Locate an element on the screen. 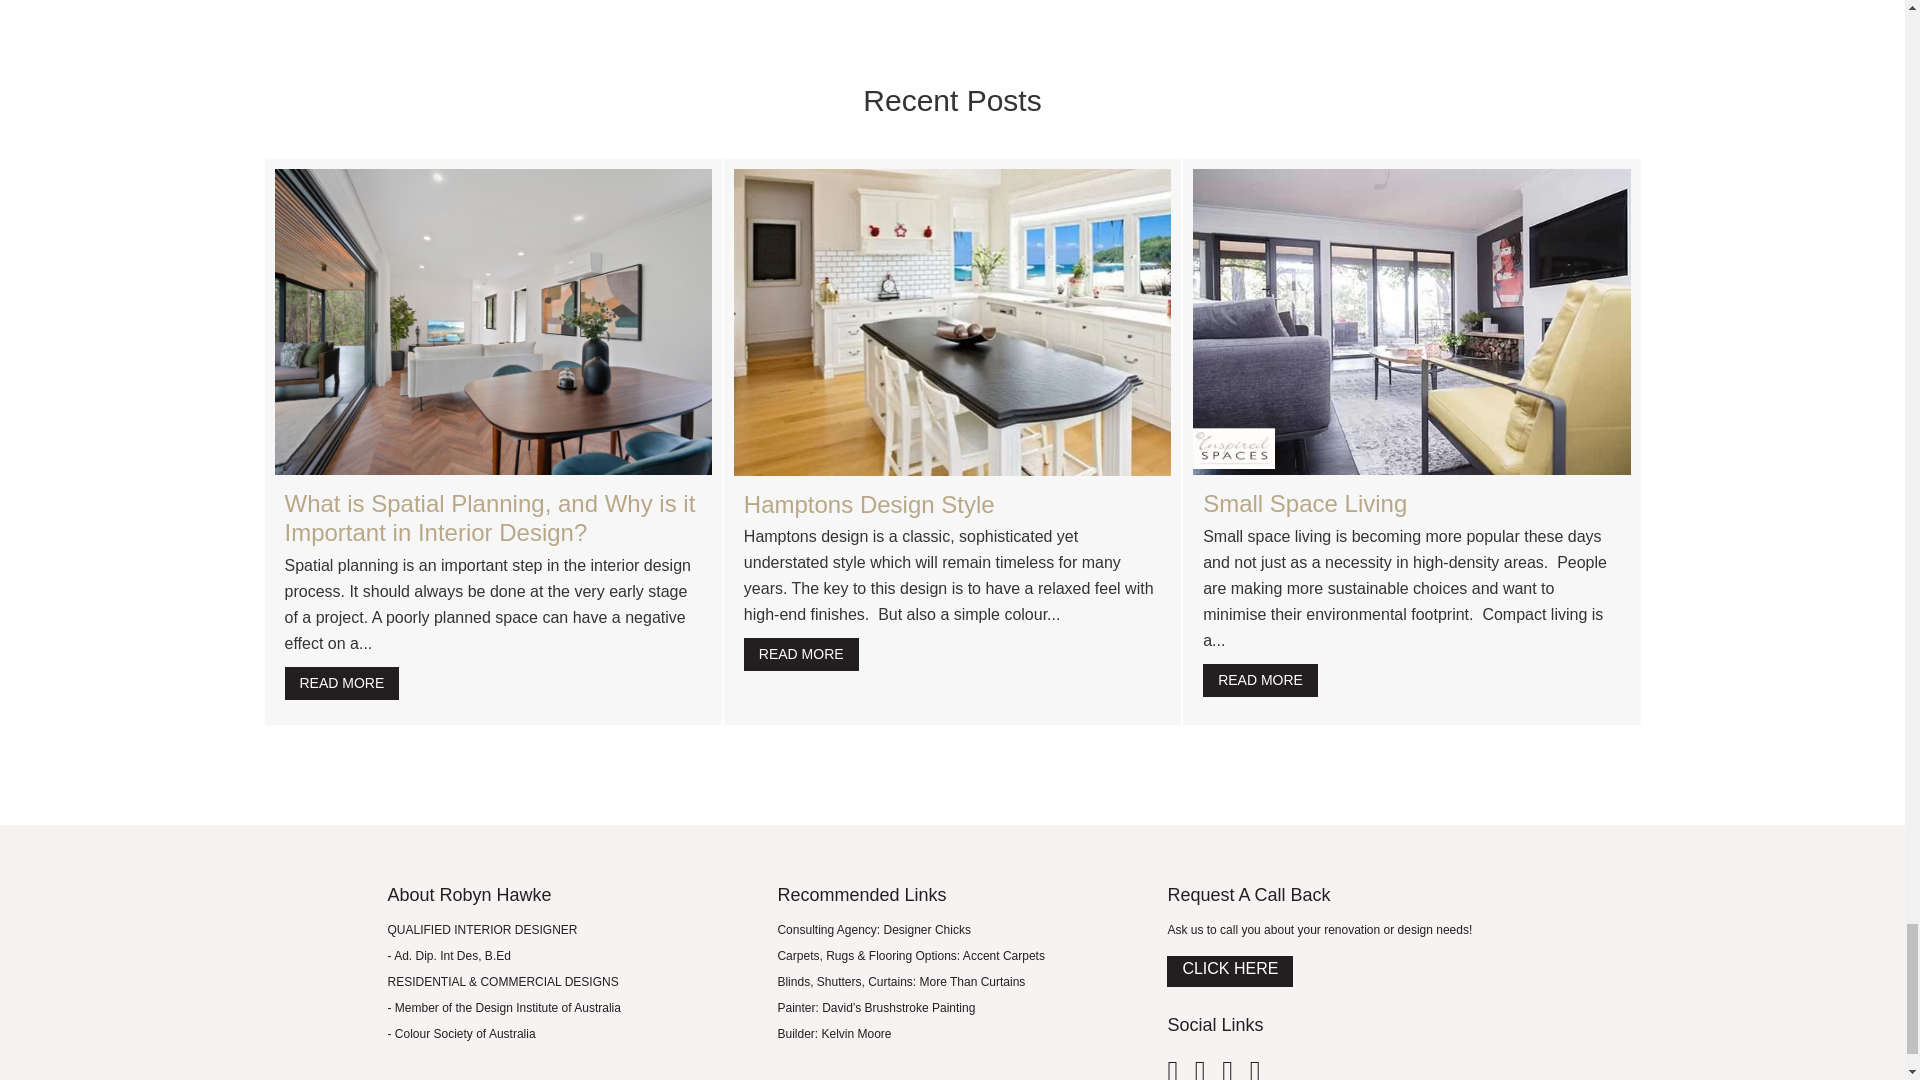 This screenshot has height=1080, width=1920. Small Space Living is located at coordinates (1260, 680).